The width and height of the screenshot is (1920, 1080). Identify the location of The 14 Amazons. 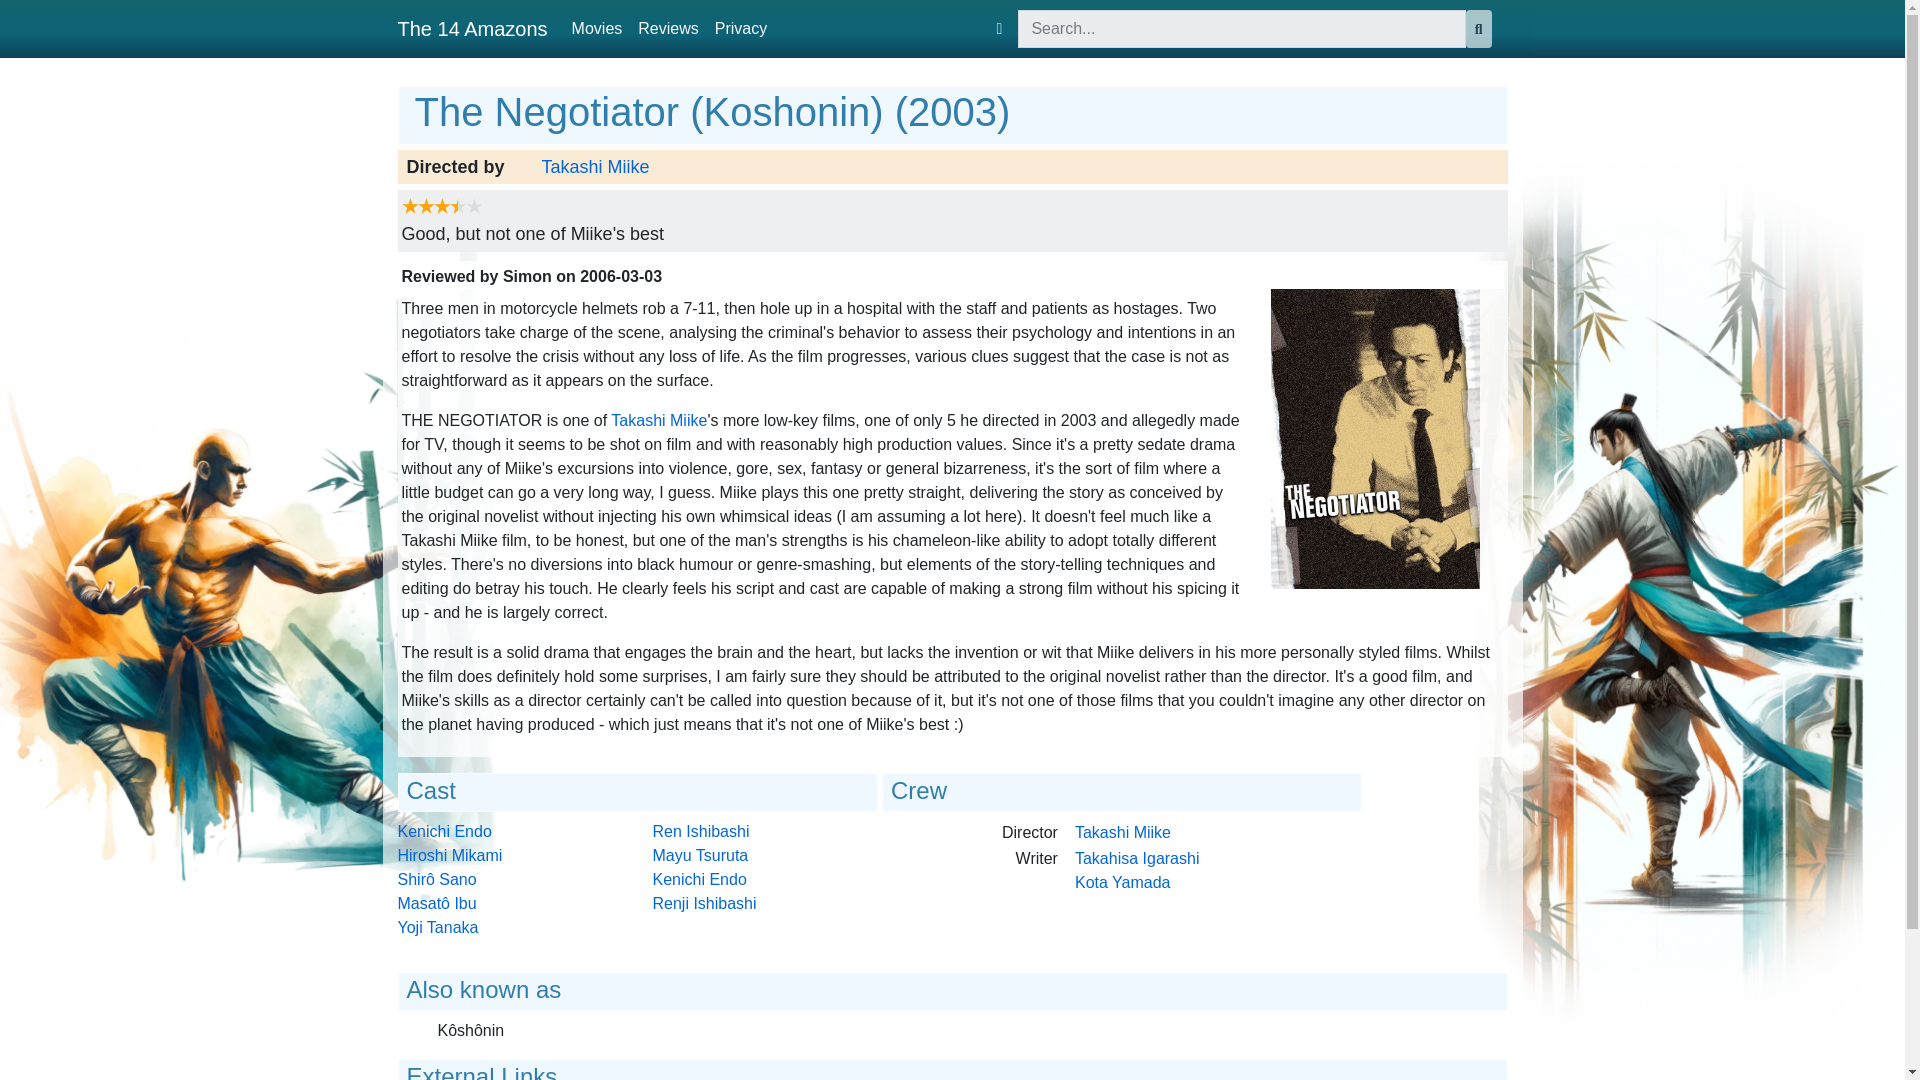
(472, 28).